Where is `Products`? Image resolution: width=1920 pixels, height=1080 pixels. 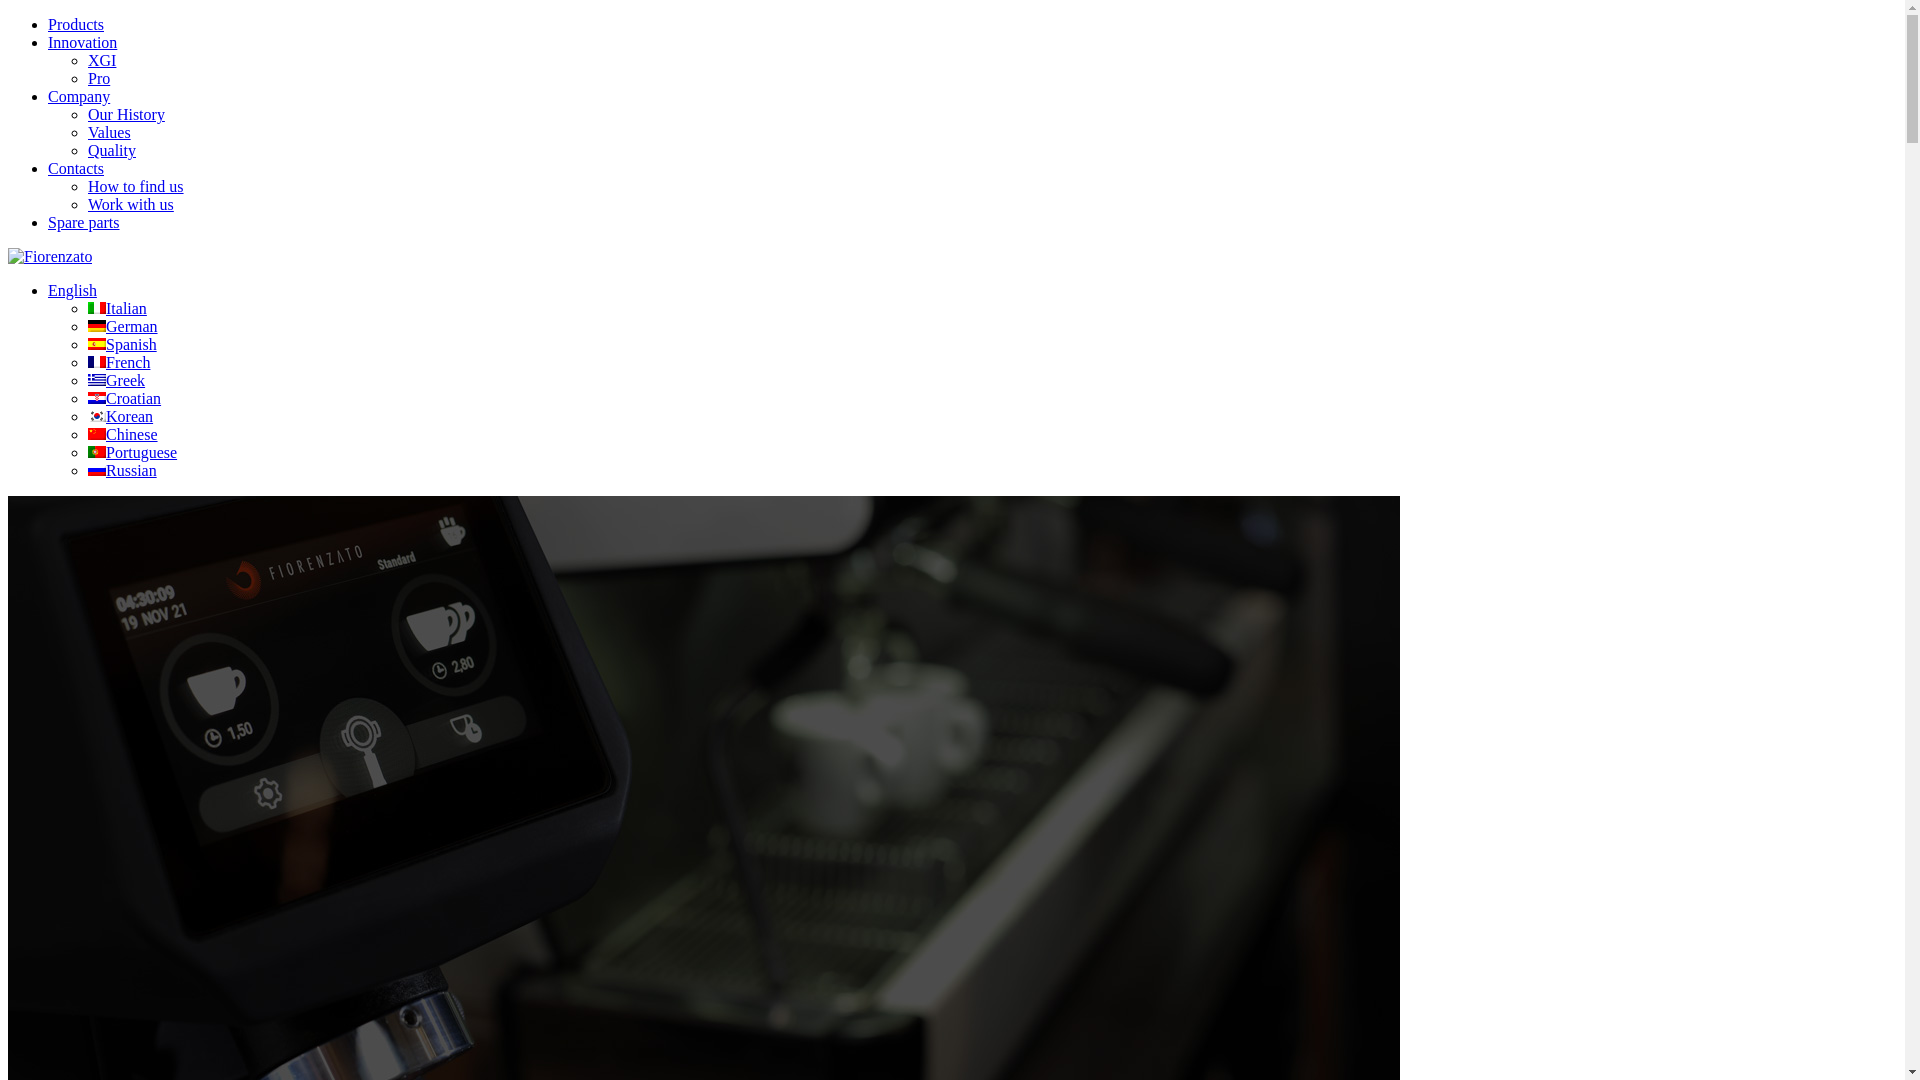 Products is located at coordinates (76, 24).